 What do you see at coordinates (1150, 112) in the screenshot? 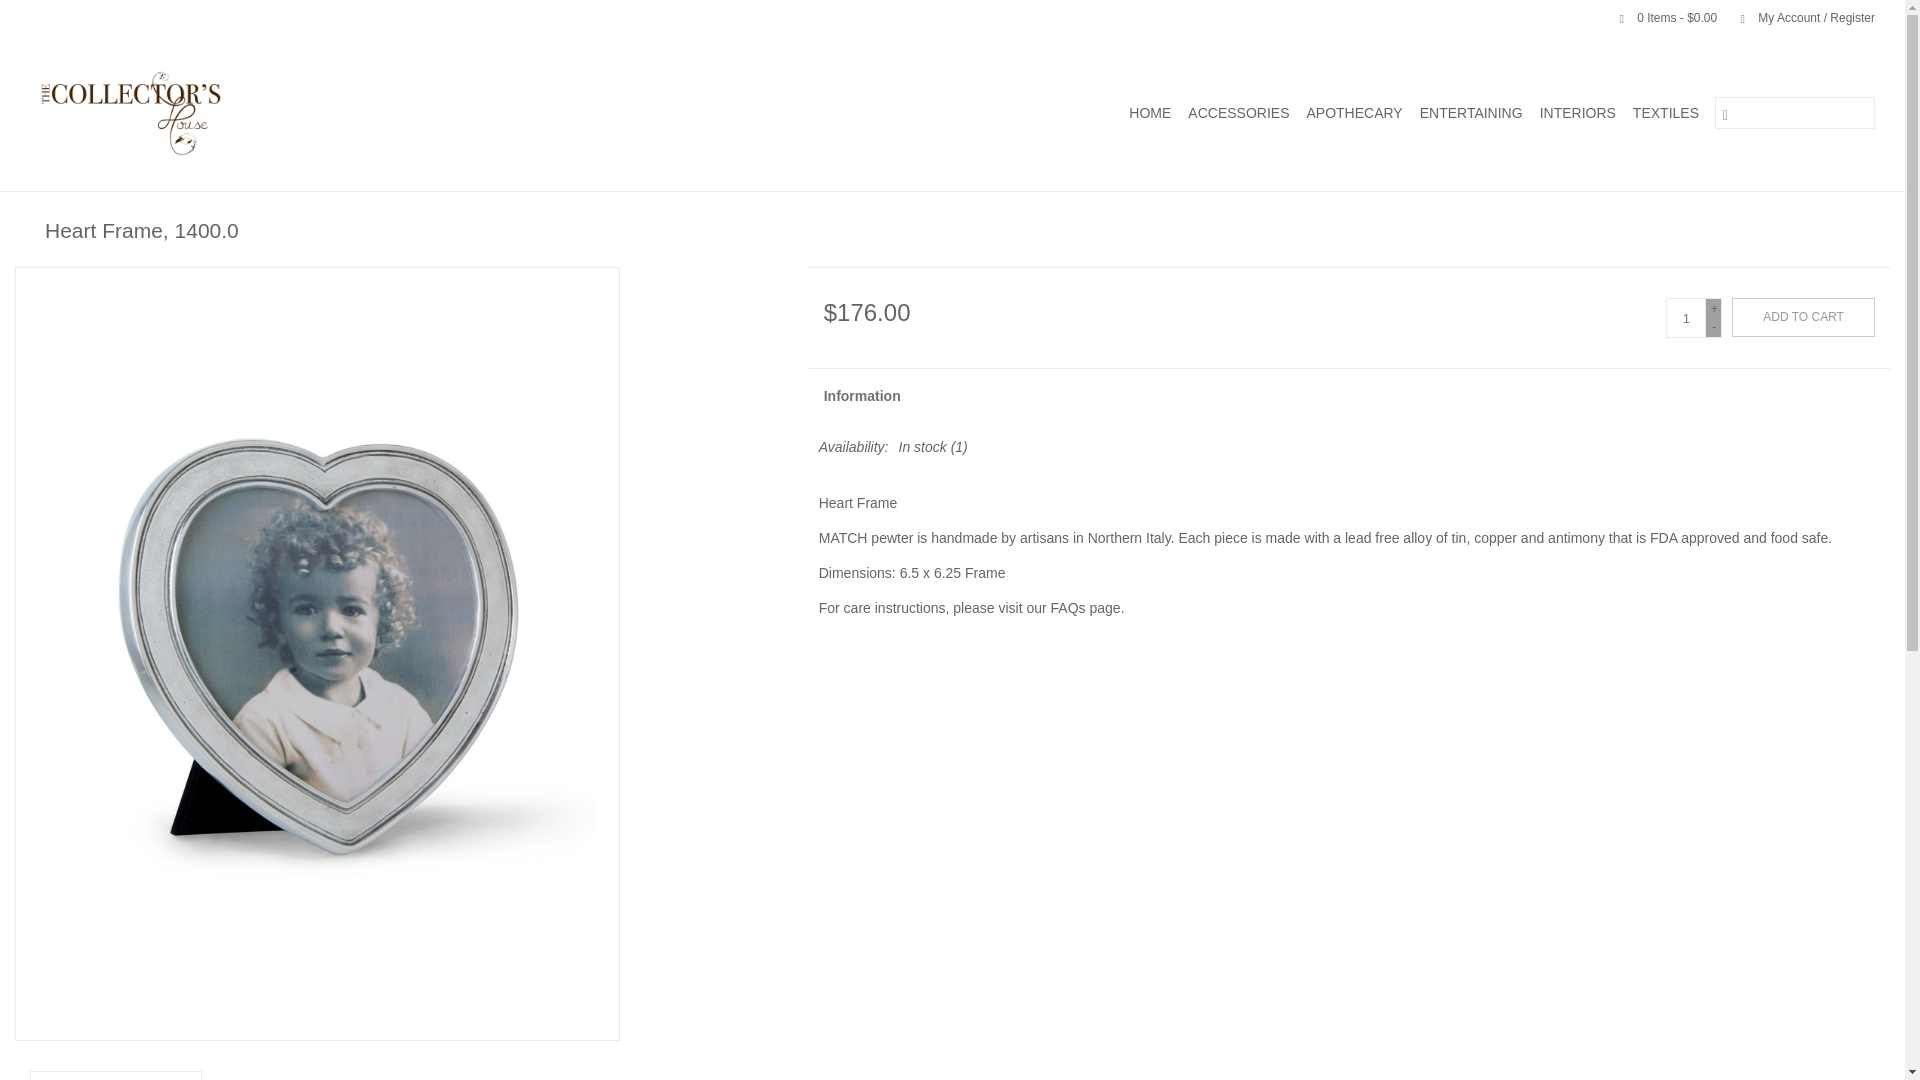
I see `HOME` at bounding box center [1150, 112].